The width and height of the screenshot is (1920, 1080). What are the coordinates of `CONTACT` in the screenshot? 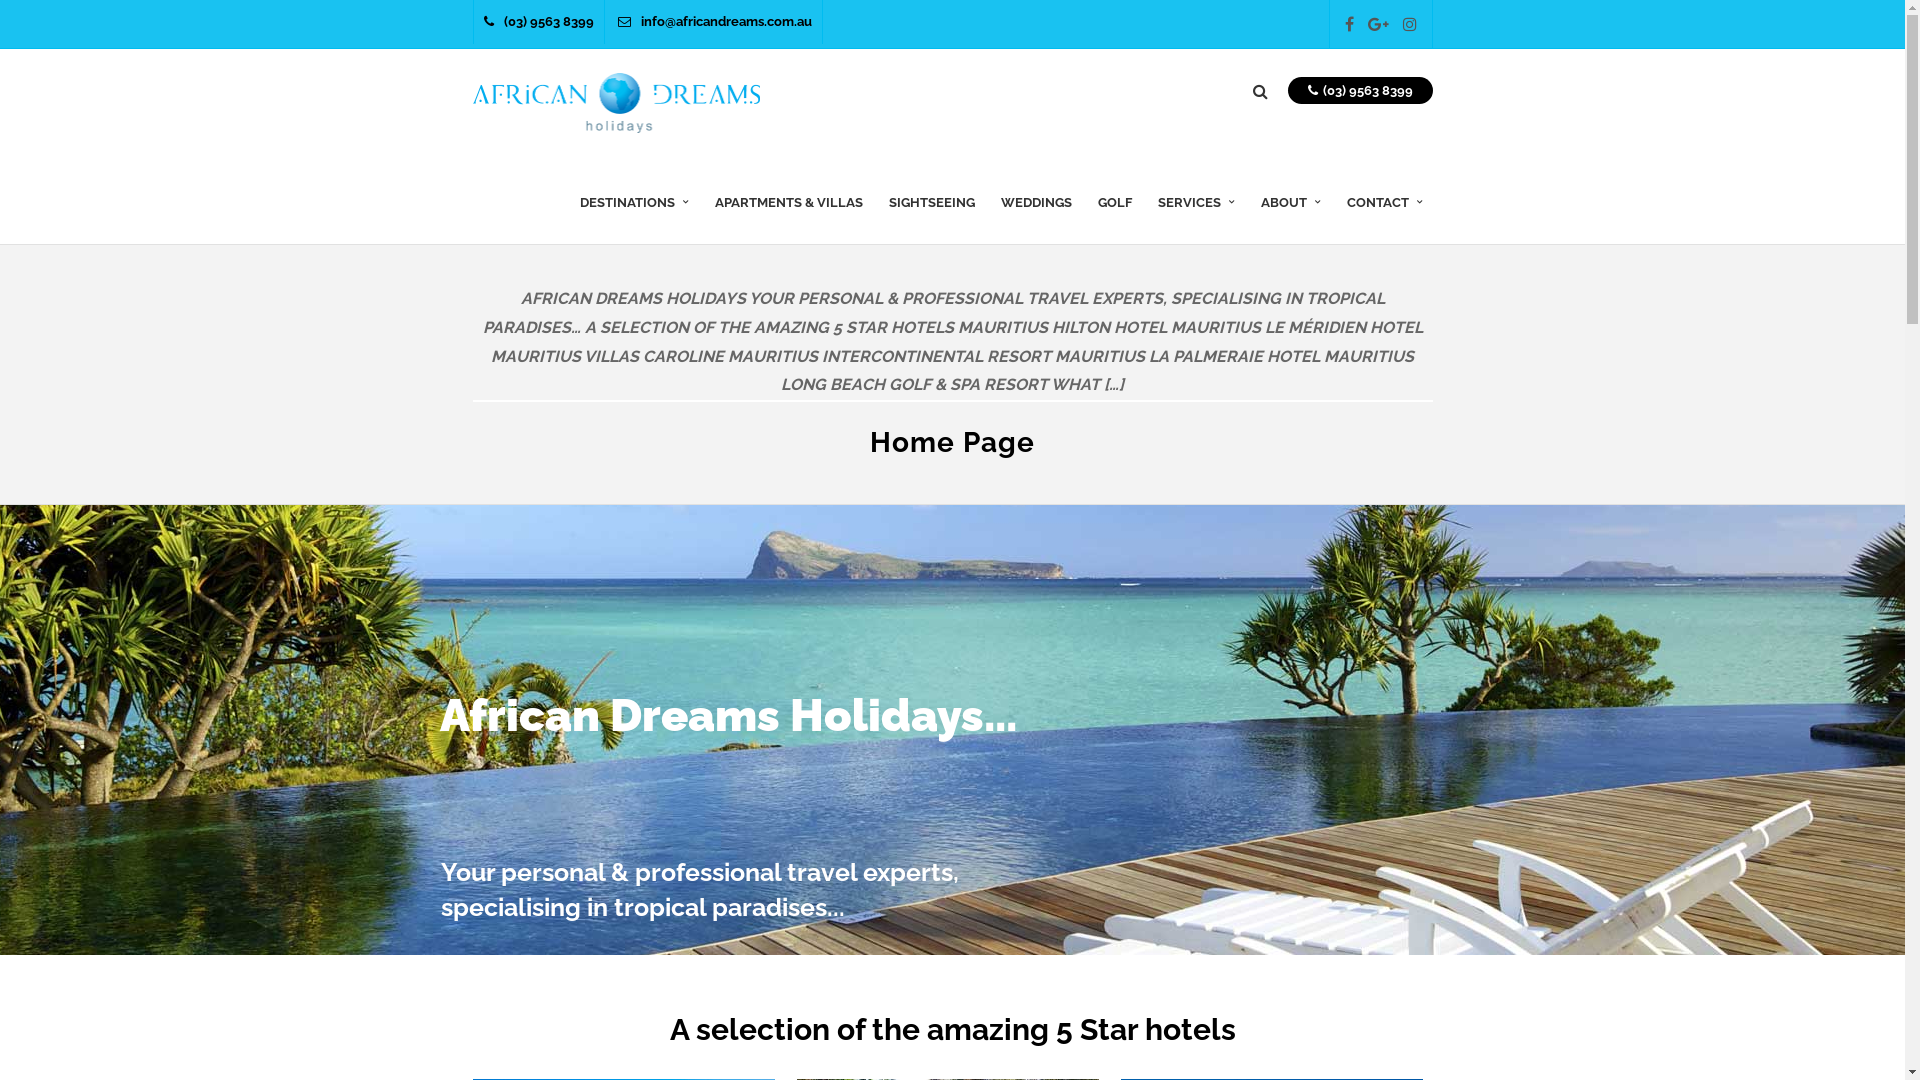 It's located at (1384, 218).